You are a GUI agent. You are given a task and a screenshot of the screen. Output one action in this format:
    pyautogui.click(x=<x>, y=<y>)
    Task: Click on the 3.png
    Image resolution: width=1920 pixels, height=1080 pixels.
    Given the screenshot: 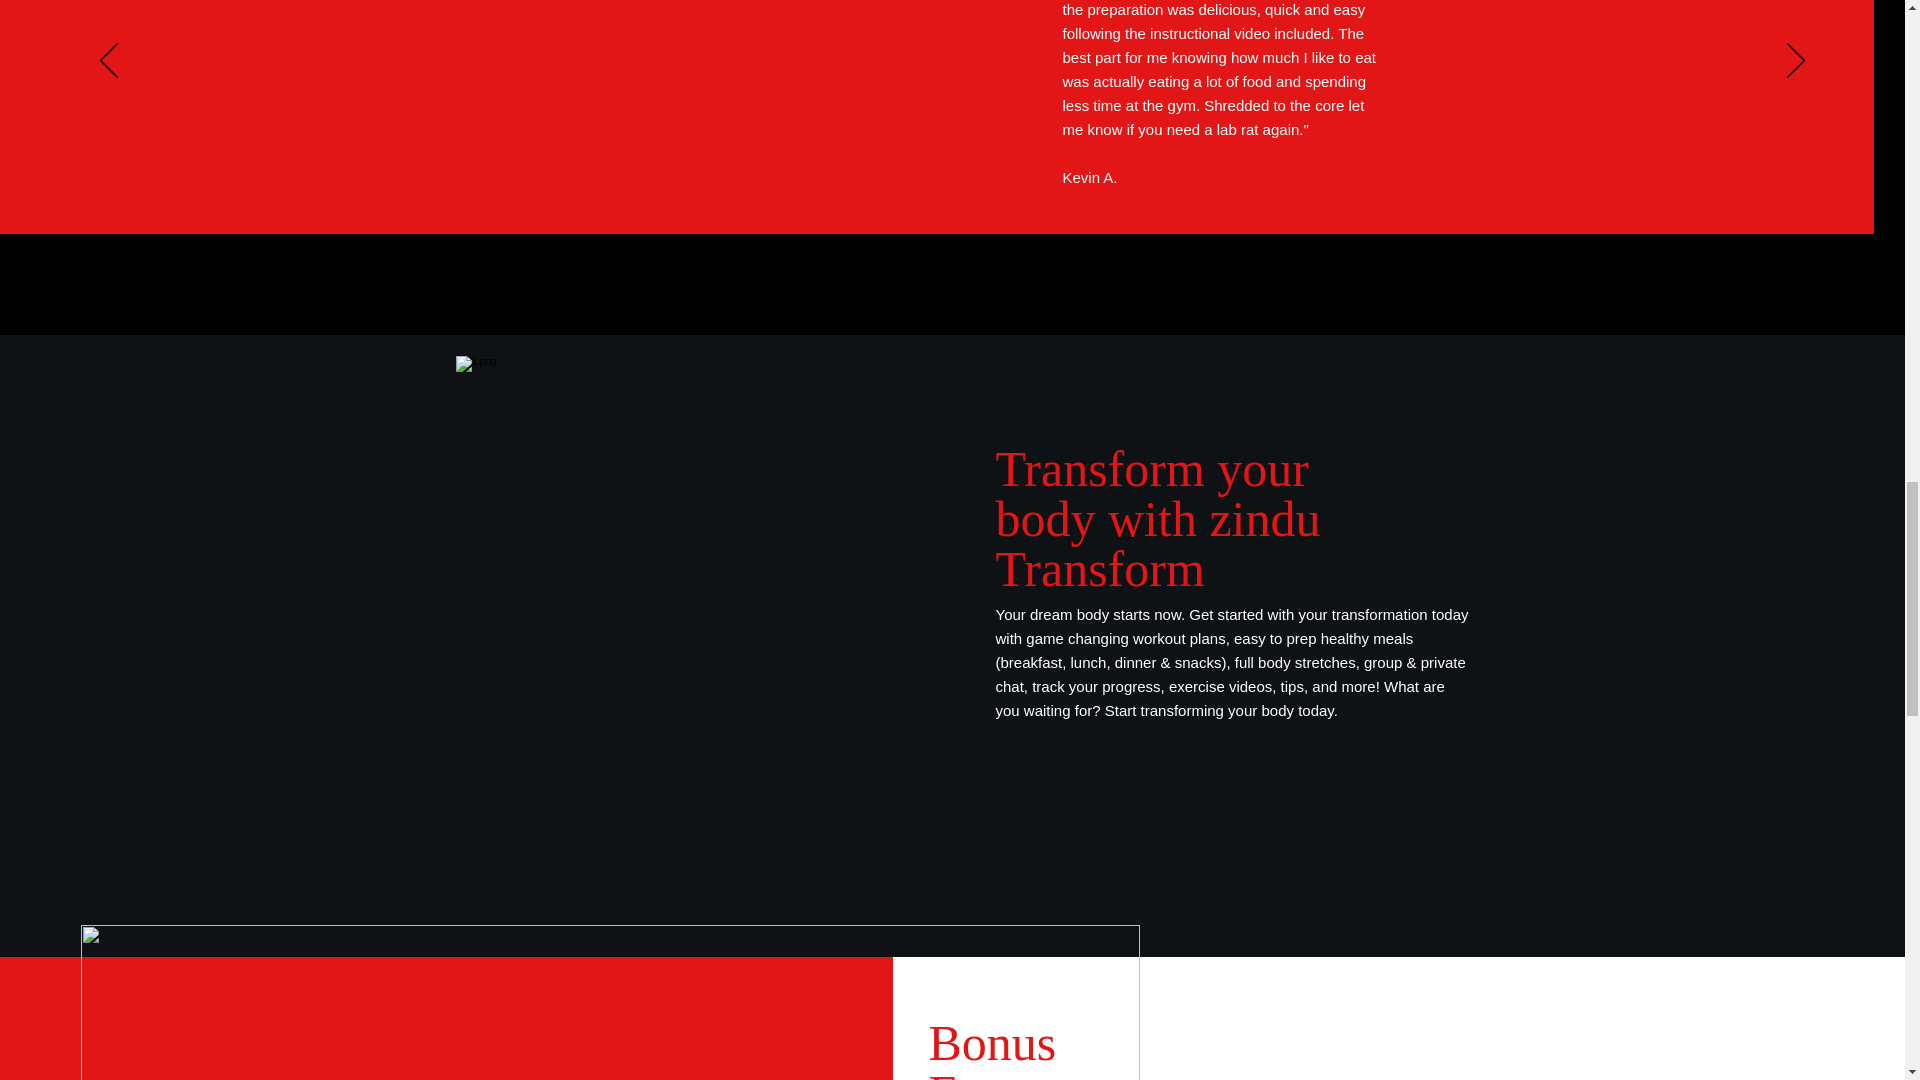 What is the action you would take?
    pyautogui.click(x=609, y=1002)
    